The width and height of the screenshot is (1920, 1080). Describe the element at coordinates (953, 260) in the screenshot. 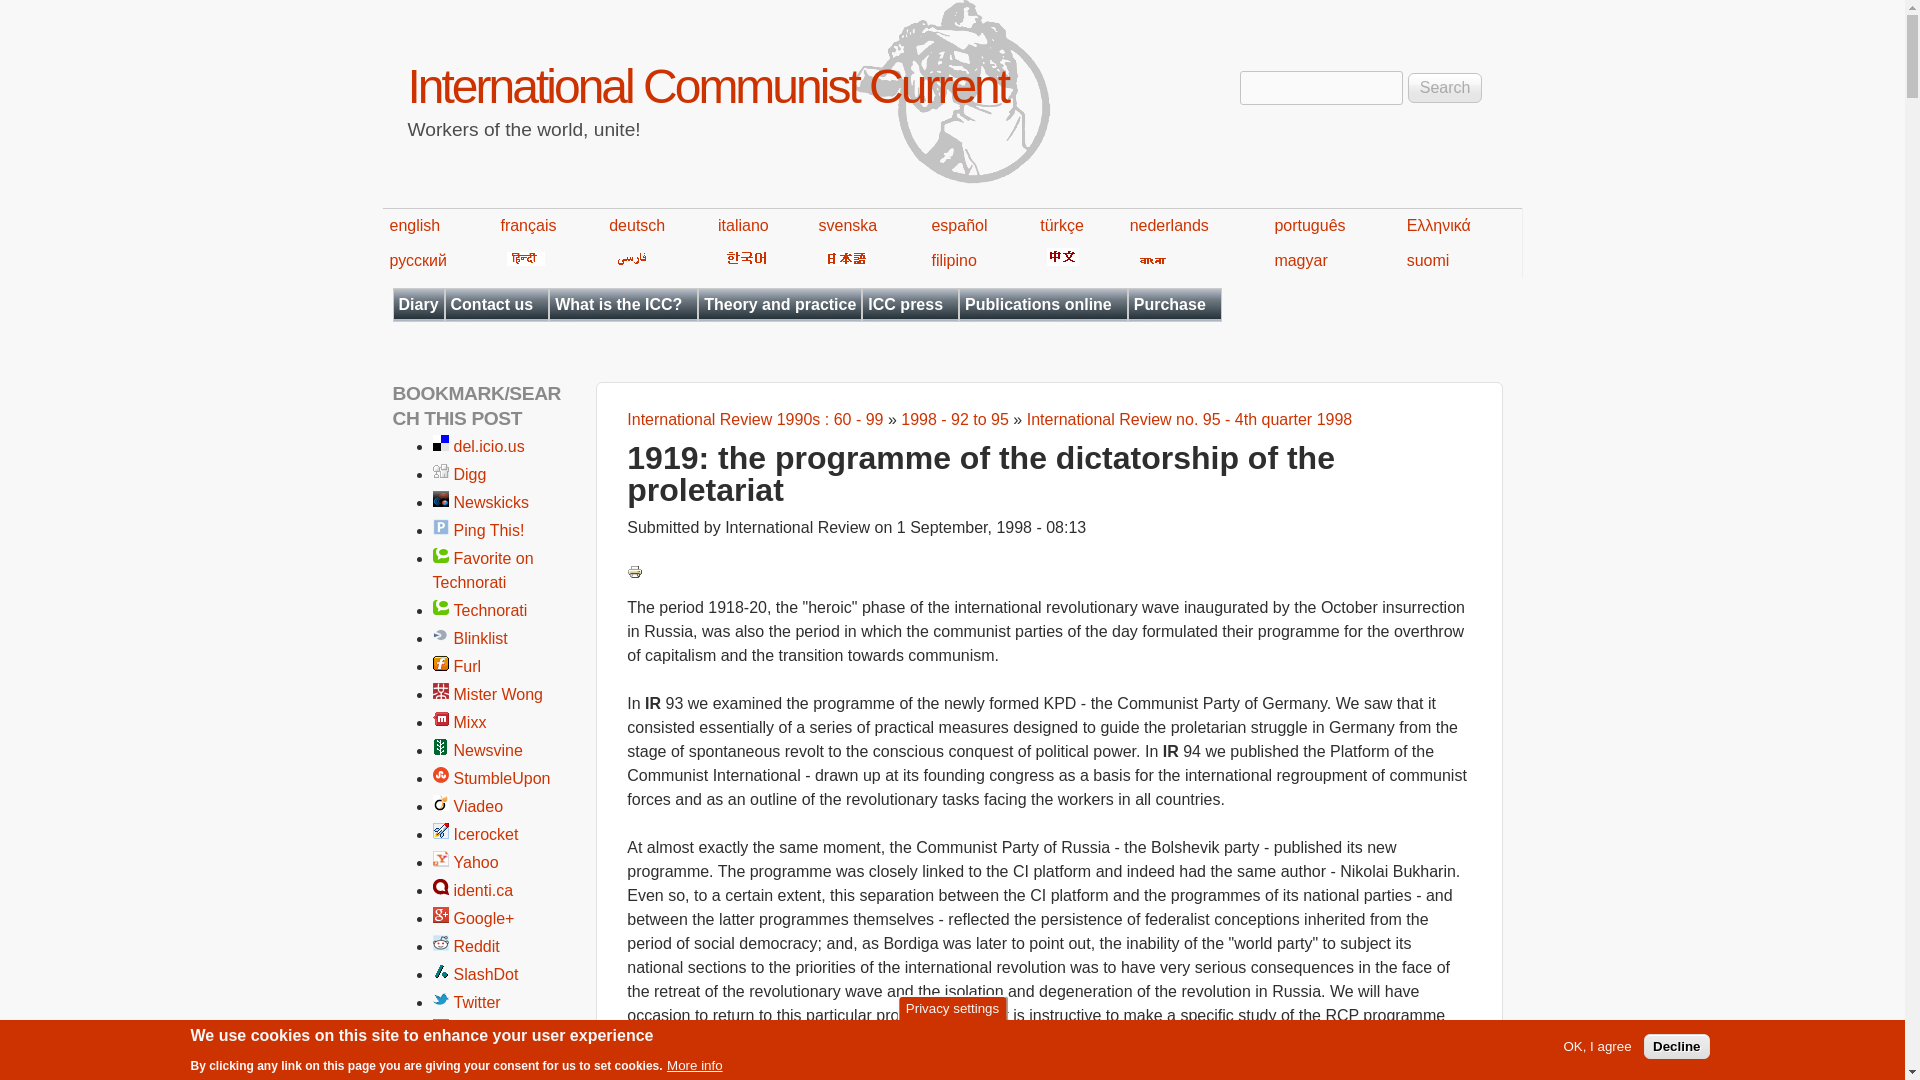

I see `filipino` at that location.